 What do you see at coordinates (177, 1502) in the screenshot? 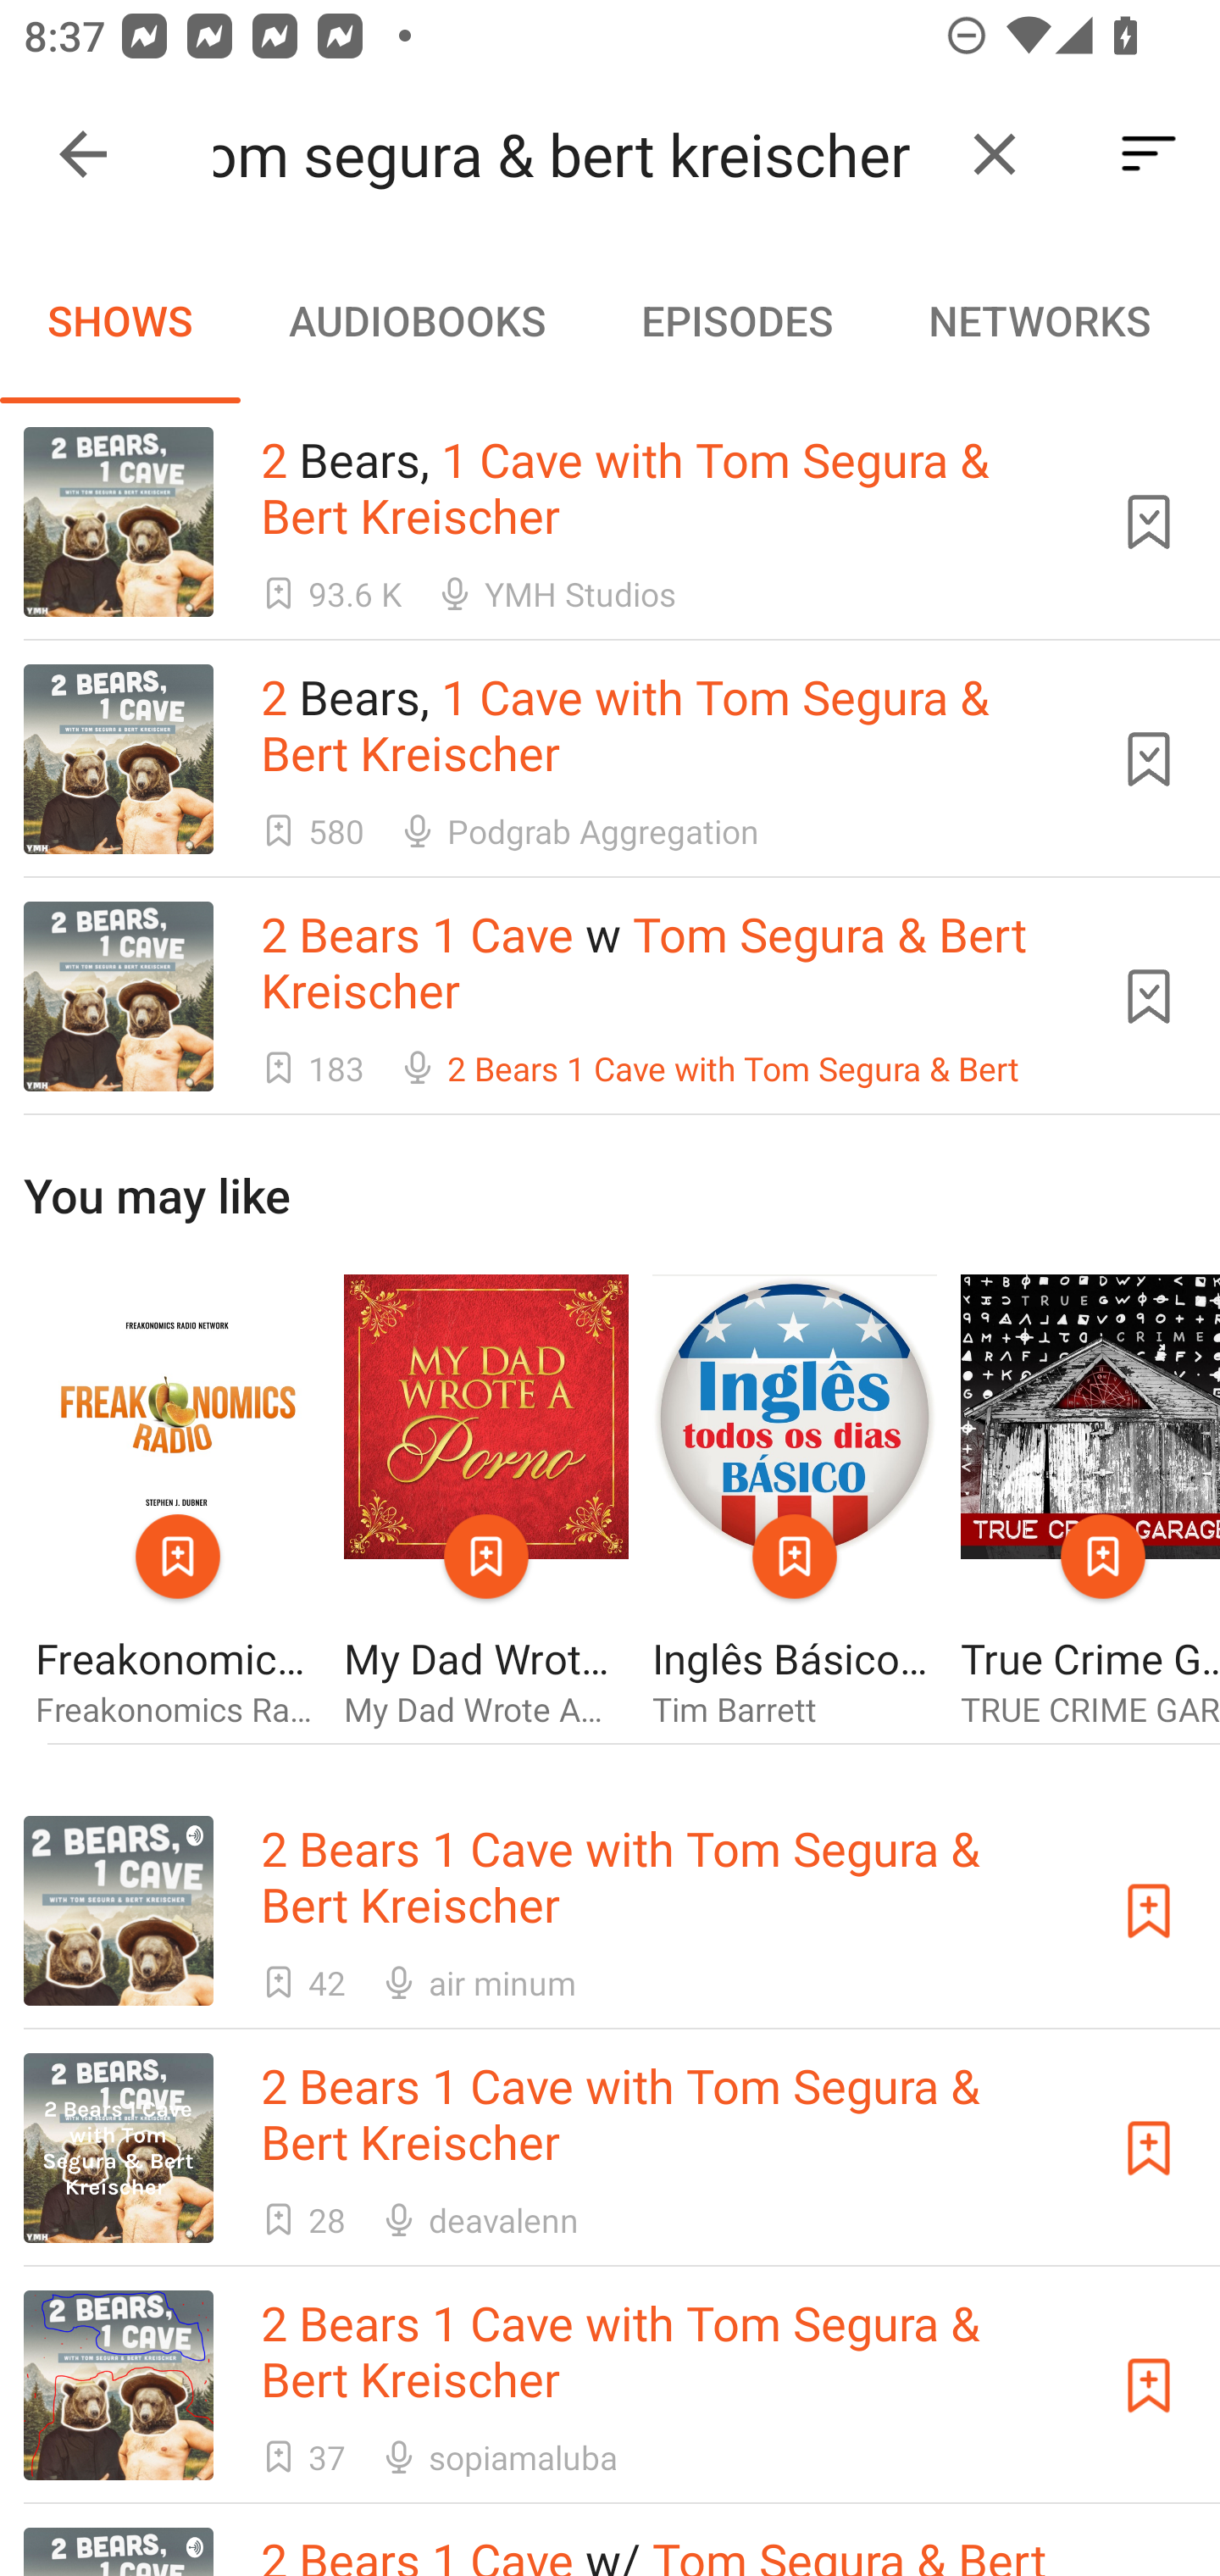
I see `Freakonomics Radio Freakonomics Radio + Stitcher` at bounding box center [177, 1502].